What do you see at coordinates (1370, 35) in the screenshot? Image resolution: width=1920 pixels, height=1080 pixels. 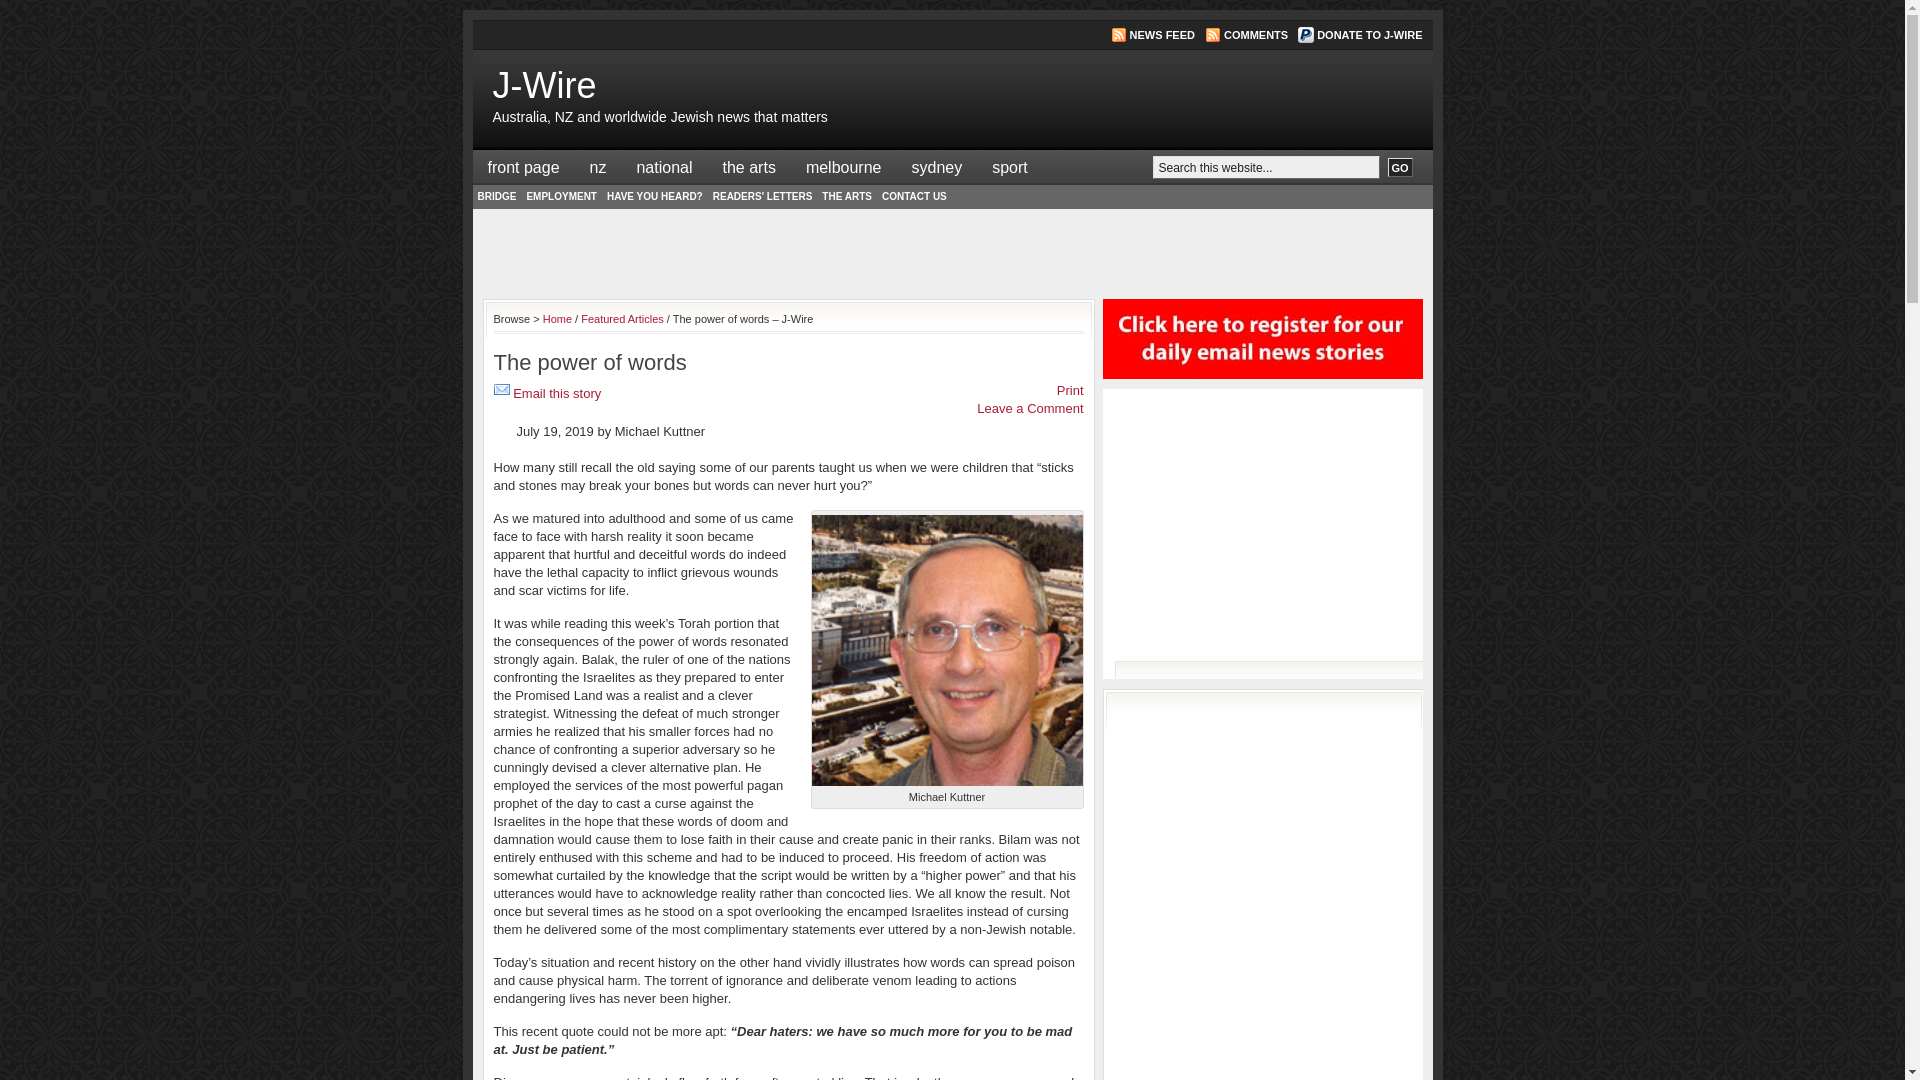 I see `DONATE TO J-WIRE` at bounding box center [1370, 35].